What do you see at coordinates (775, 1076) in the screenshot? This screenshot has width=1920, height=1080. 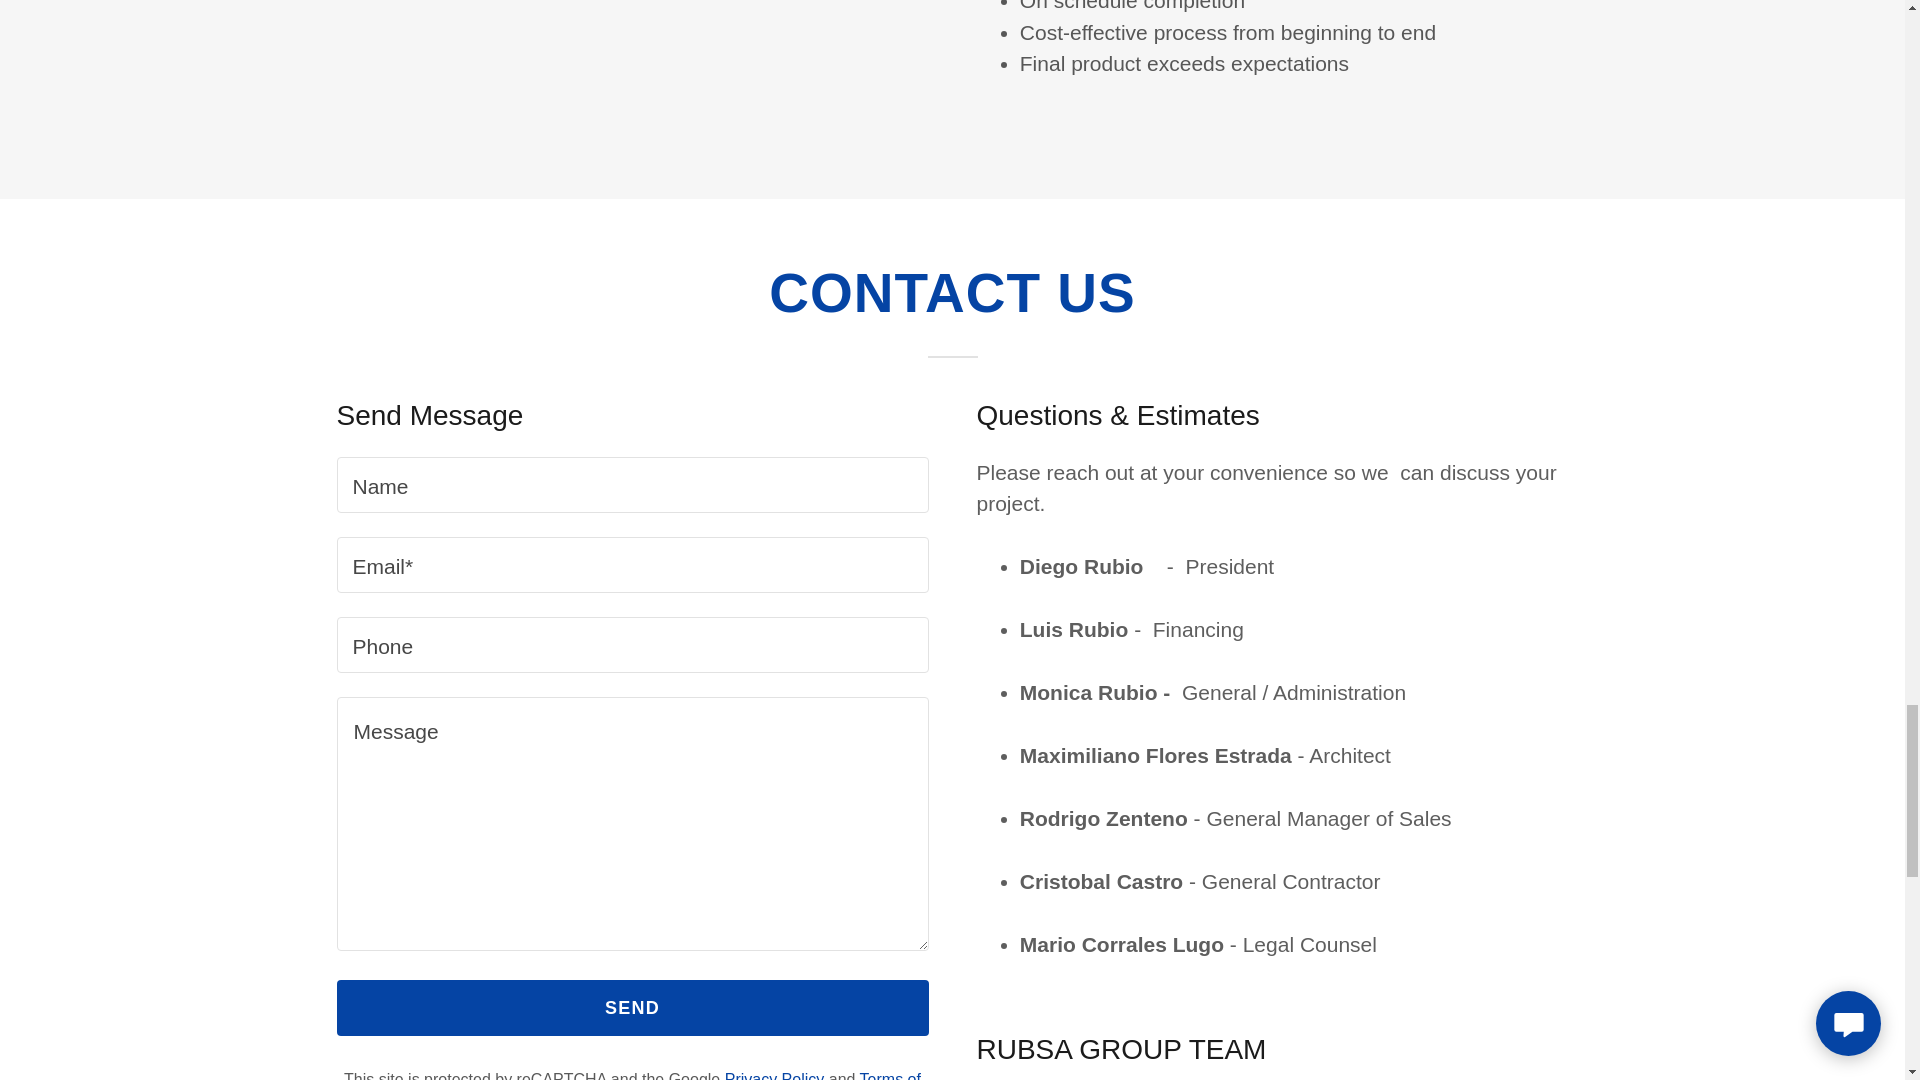 I see `Privacy Policy` at bounding box center [775, 1076].